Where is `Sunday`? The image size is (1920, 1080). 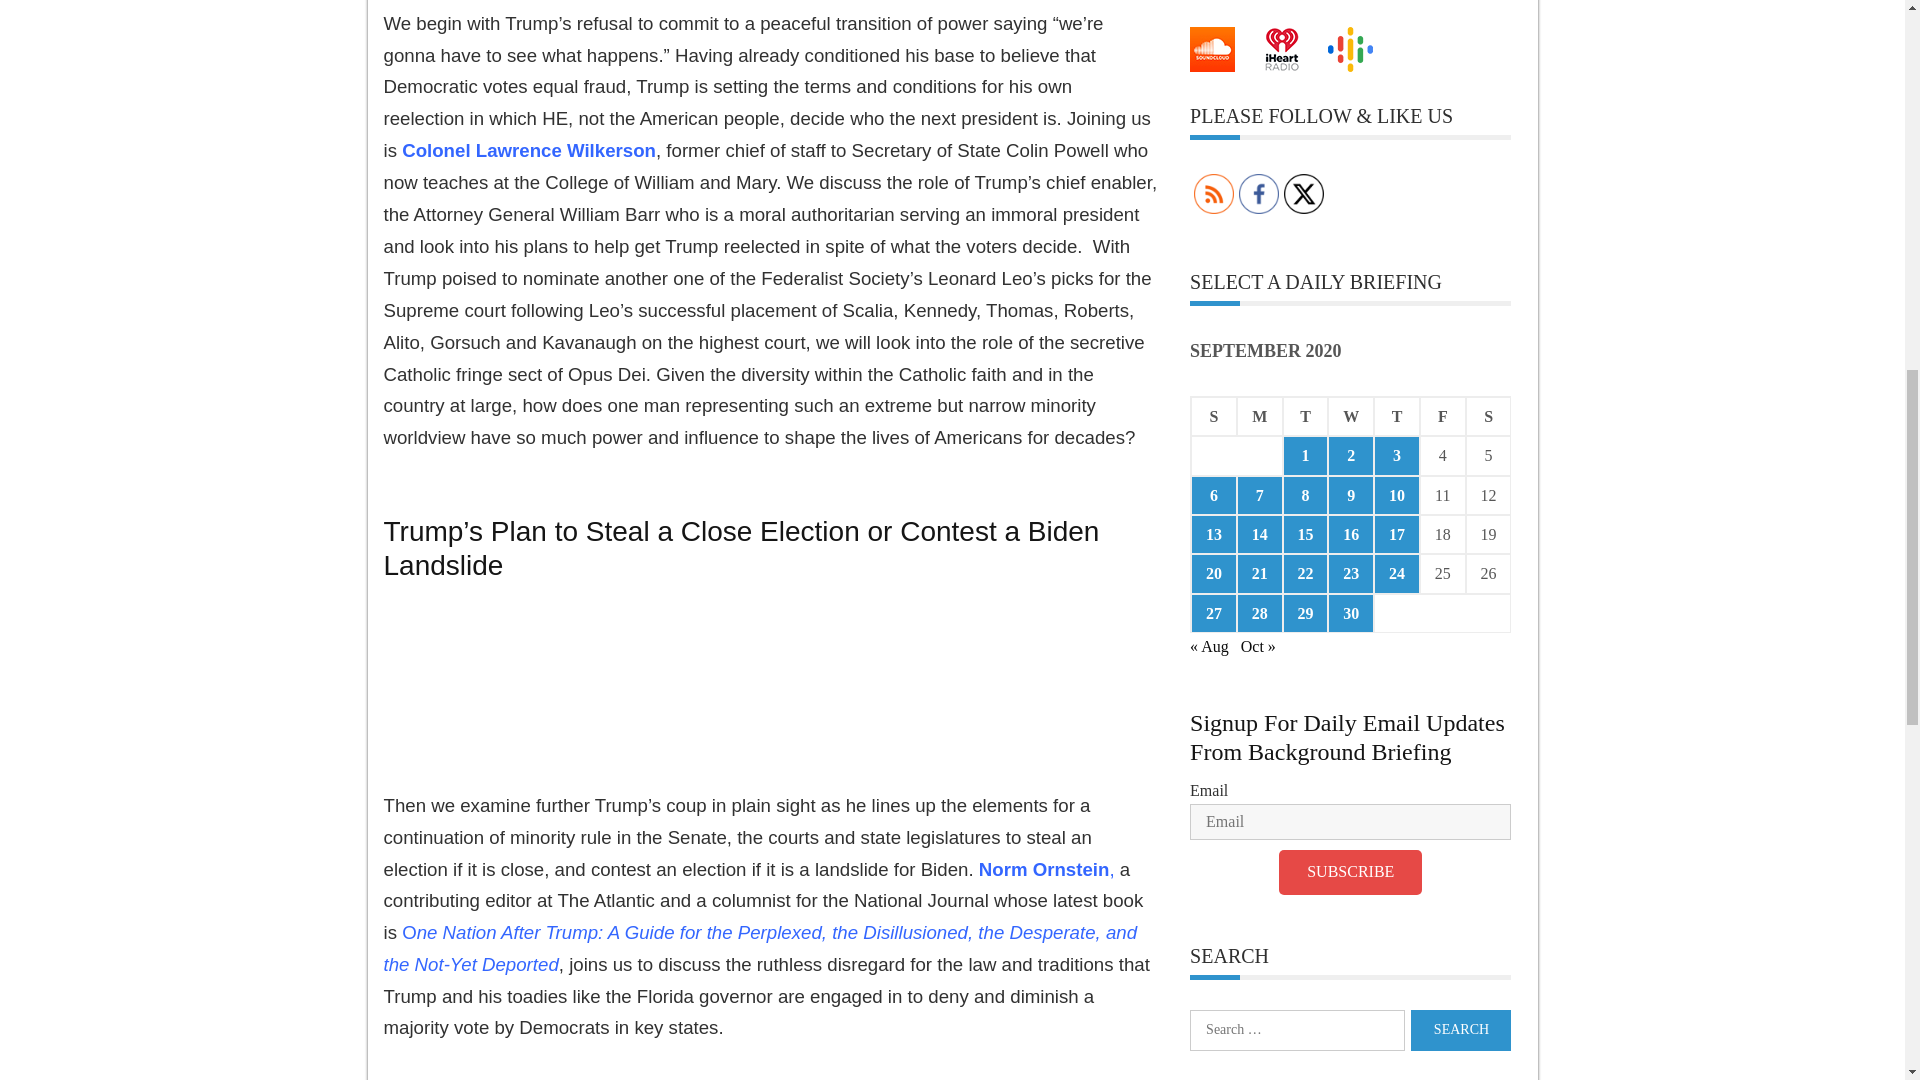 Sunday is located at coordinates (1213, 416).